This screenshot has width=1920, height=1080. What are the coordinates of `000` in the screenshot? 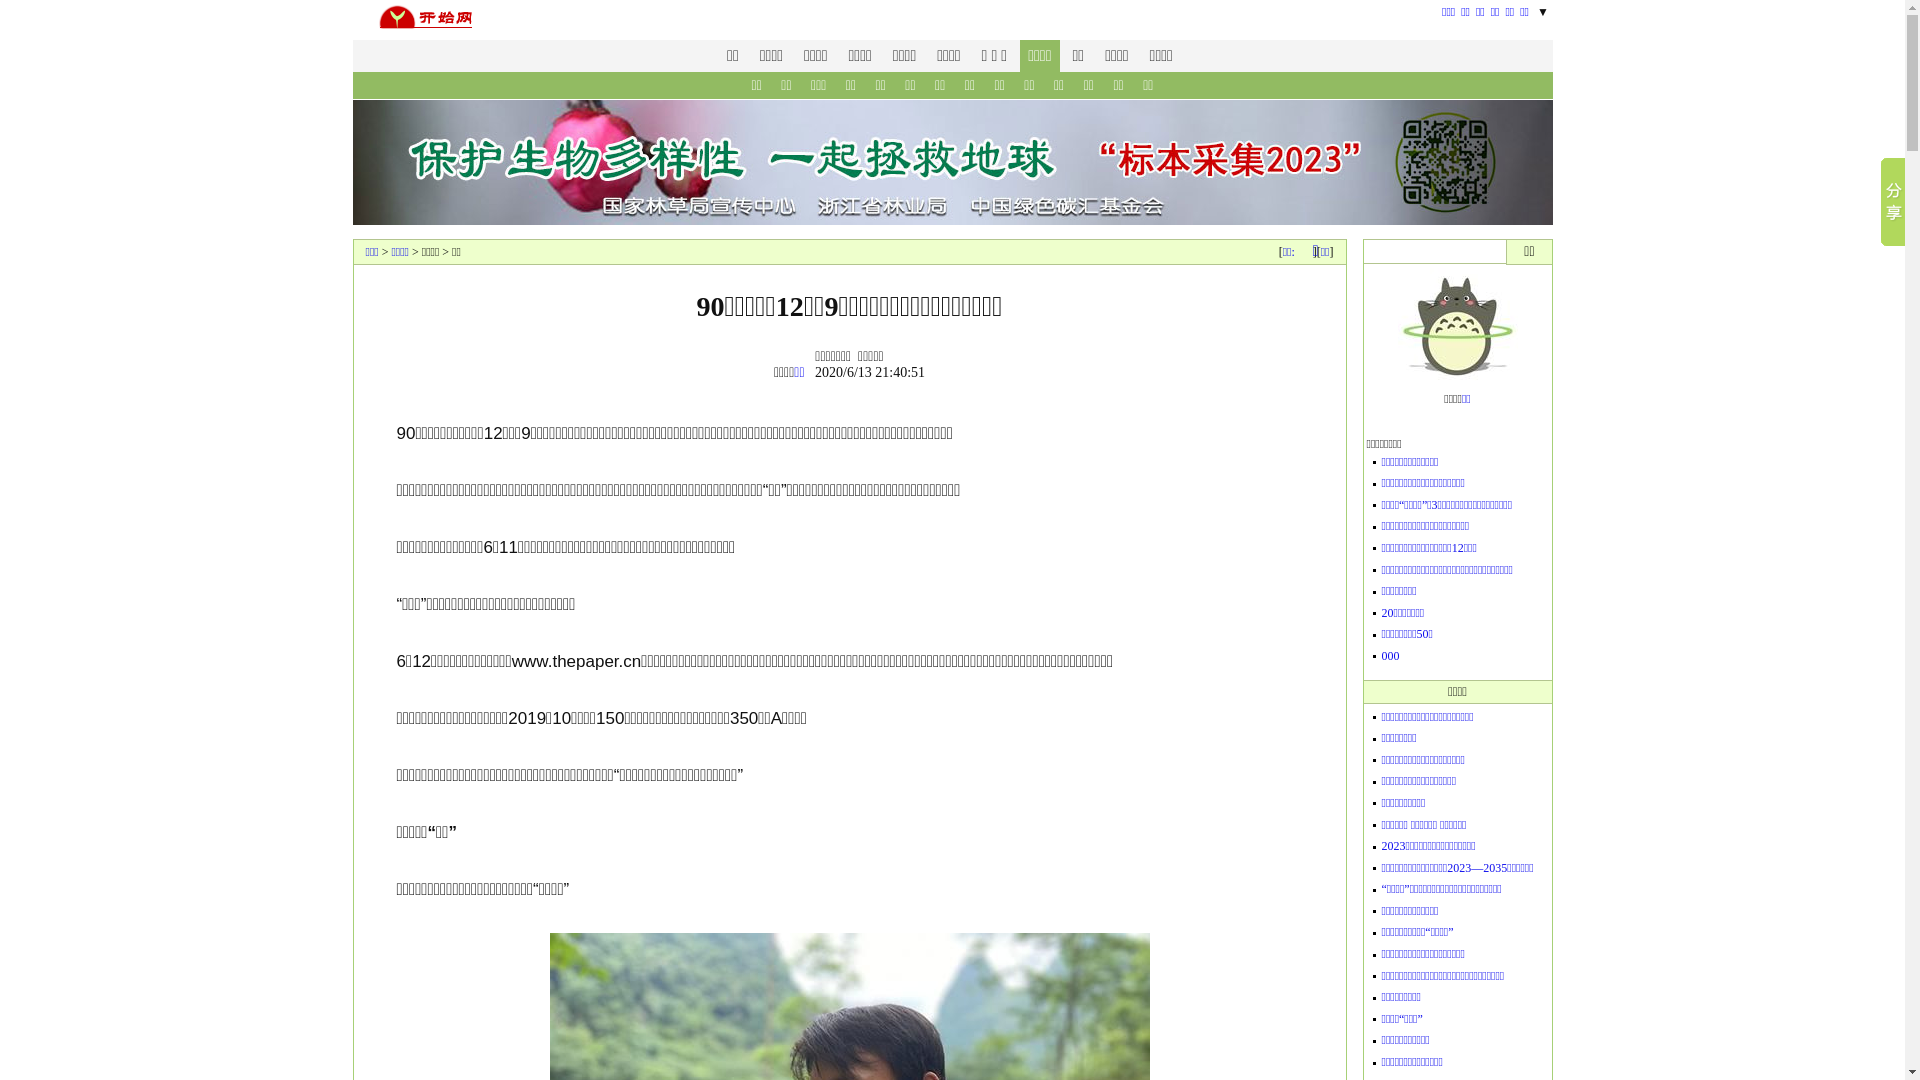 It's located at (1391, 656).